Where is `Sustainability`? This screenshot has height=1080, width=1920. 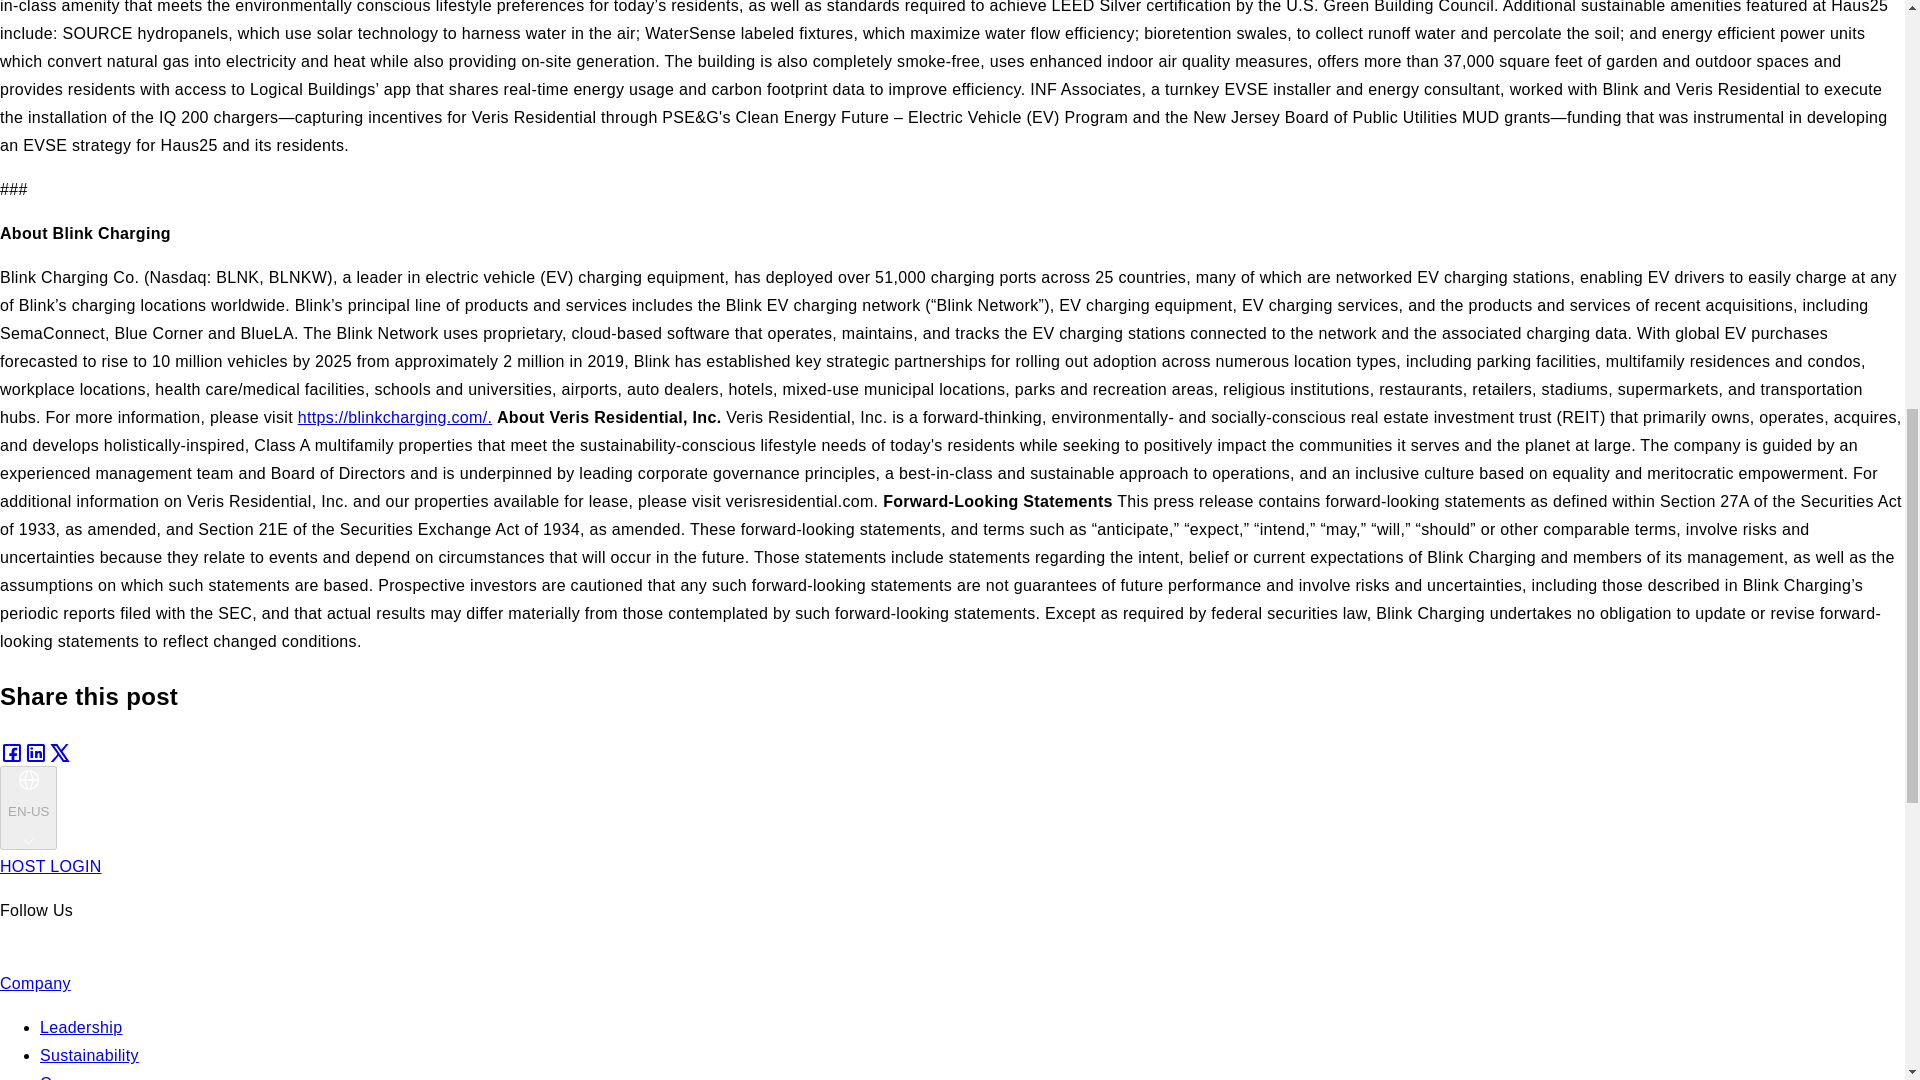 Sustainability is located at coordinates (89, 1054).